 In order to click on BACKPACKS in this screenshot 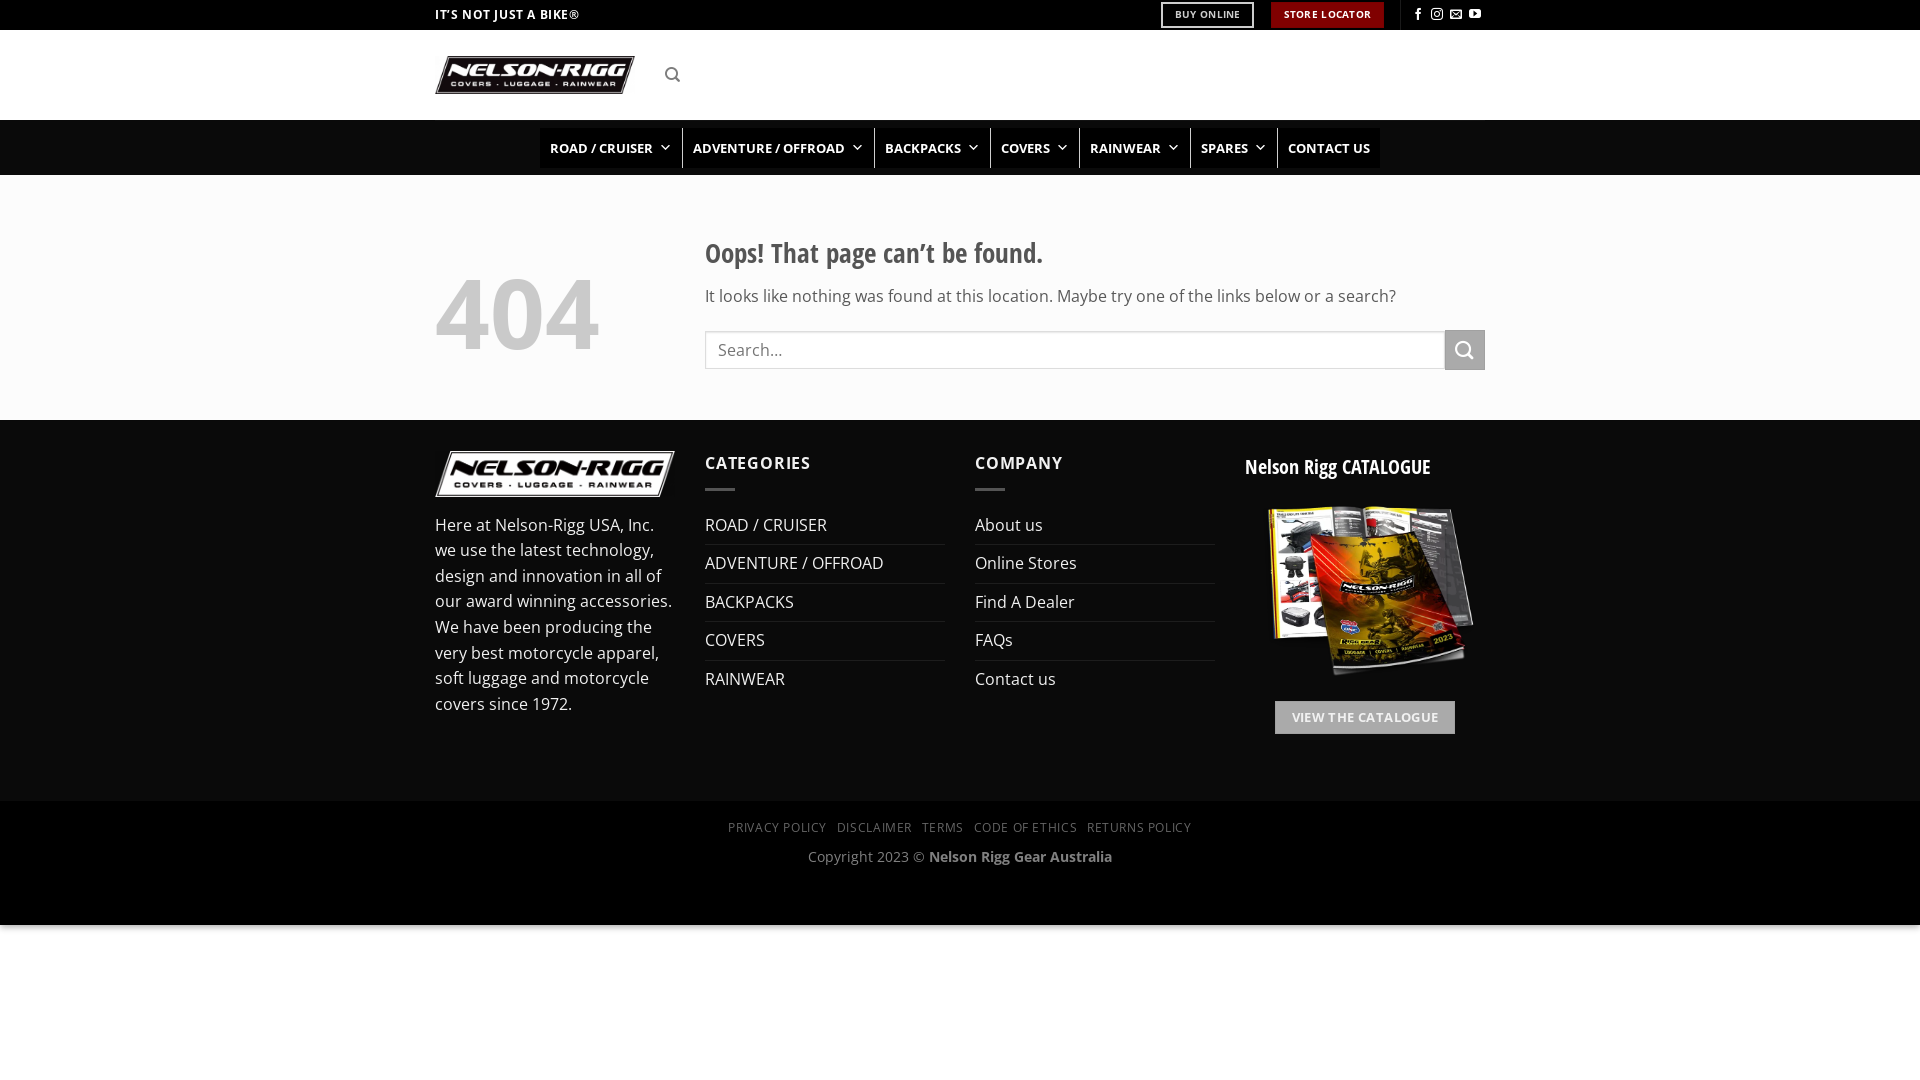, I will do `click(750, 603)`.